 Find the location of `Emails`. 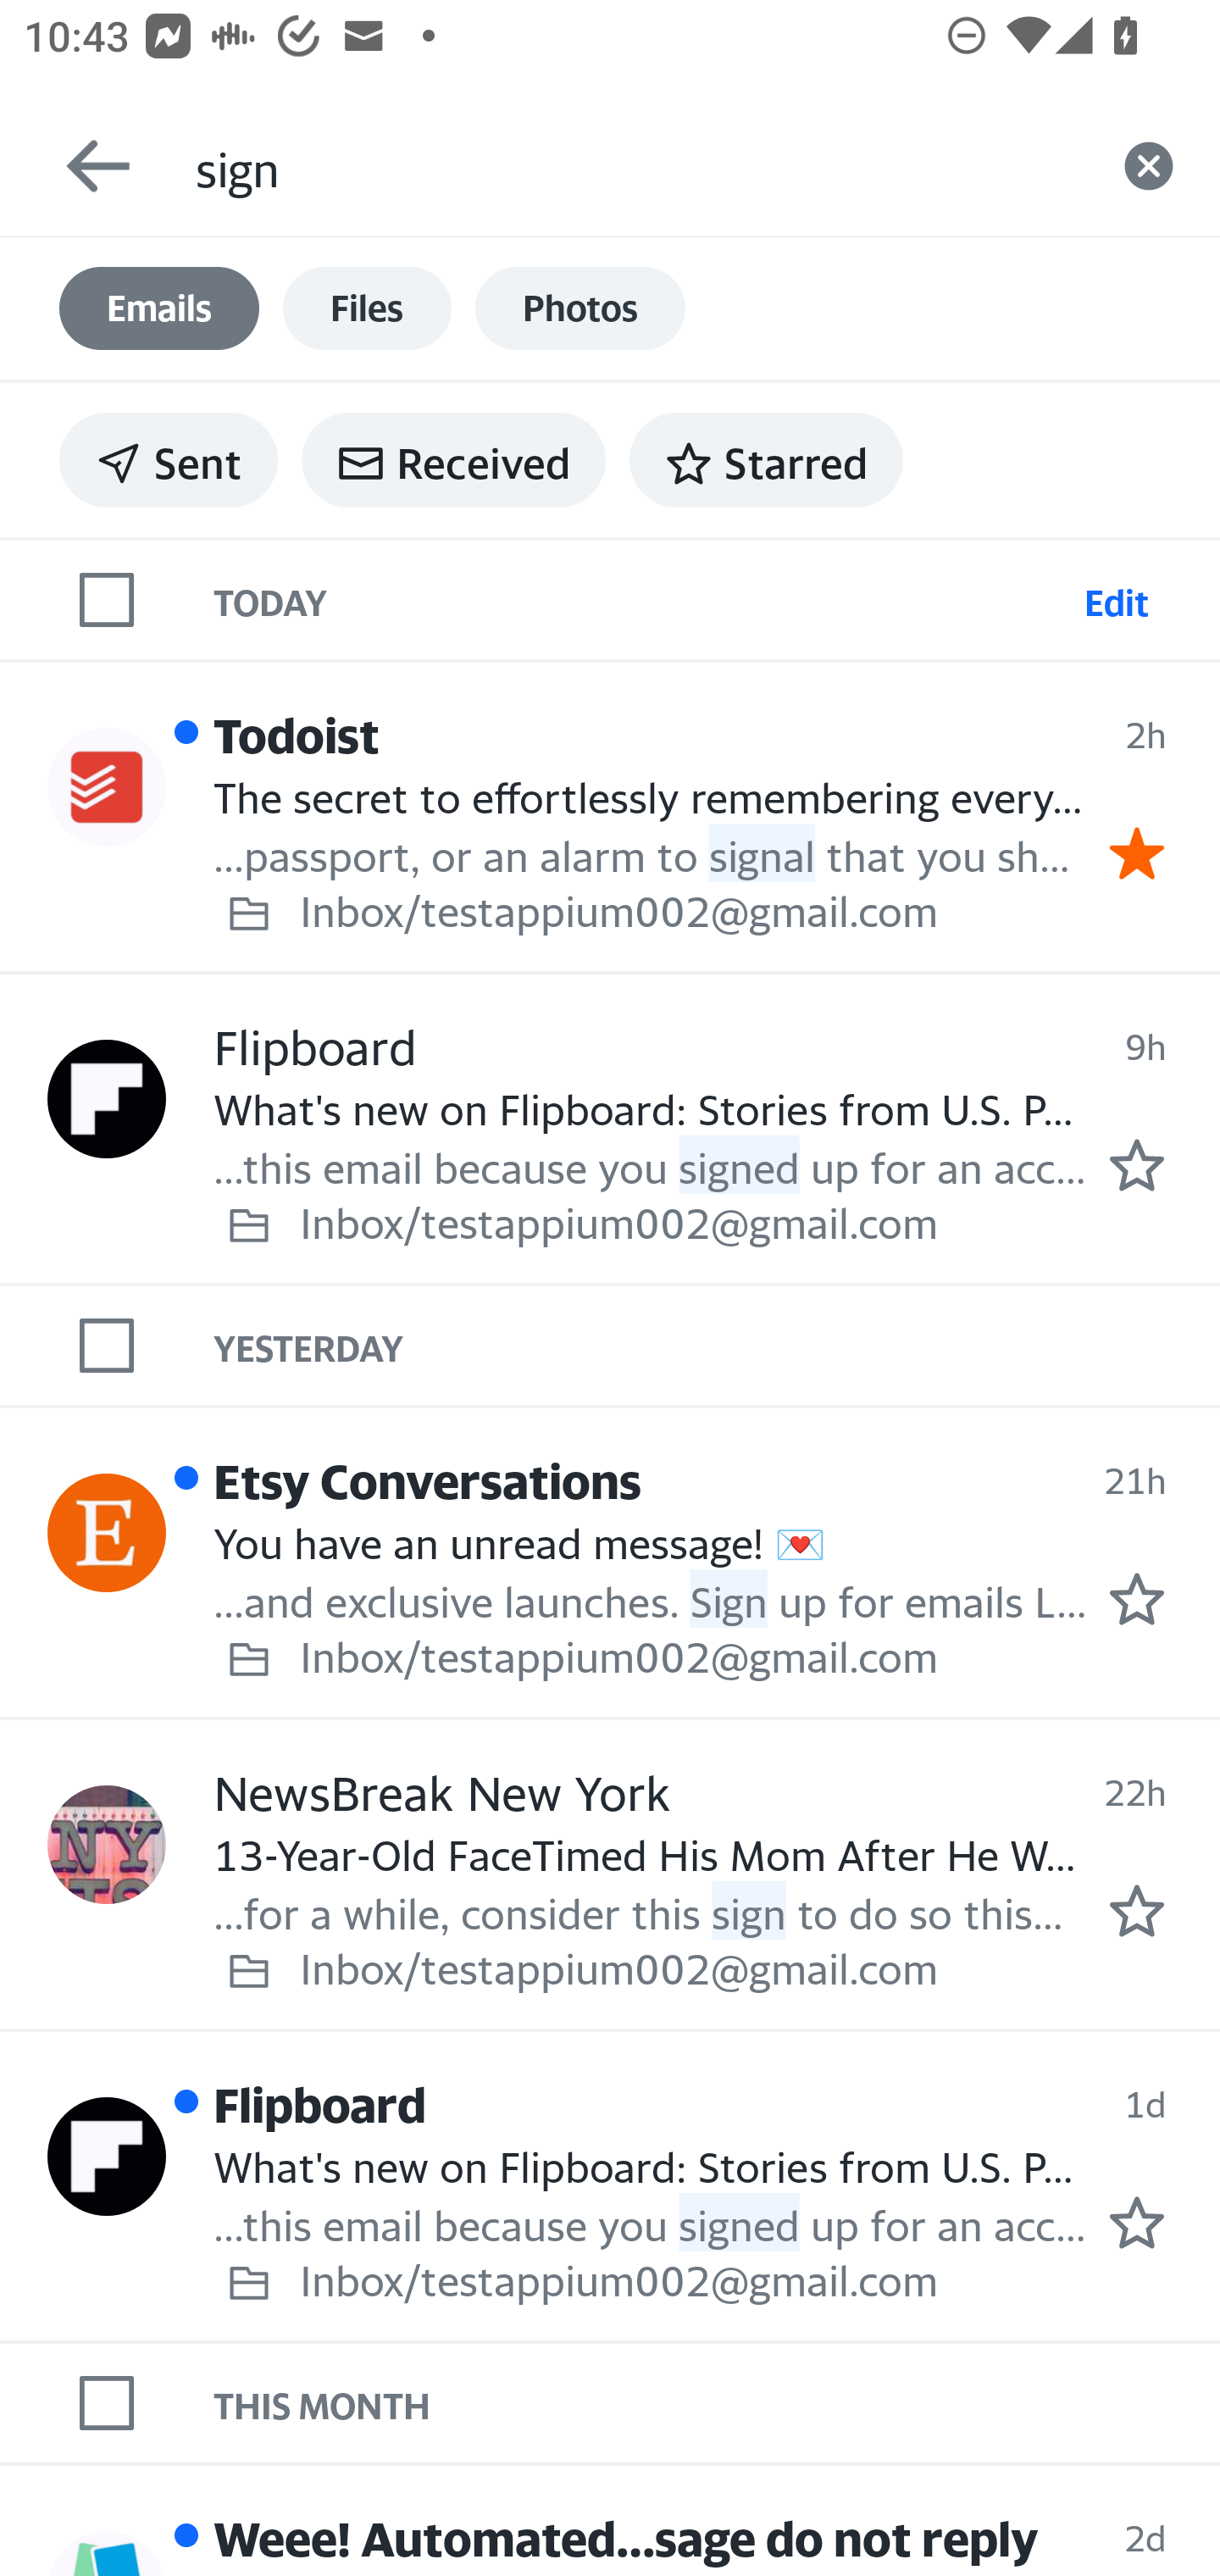

Emails is located at coordinates (159, 308).